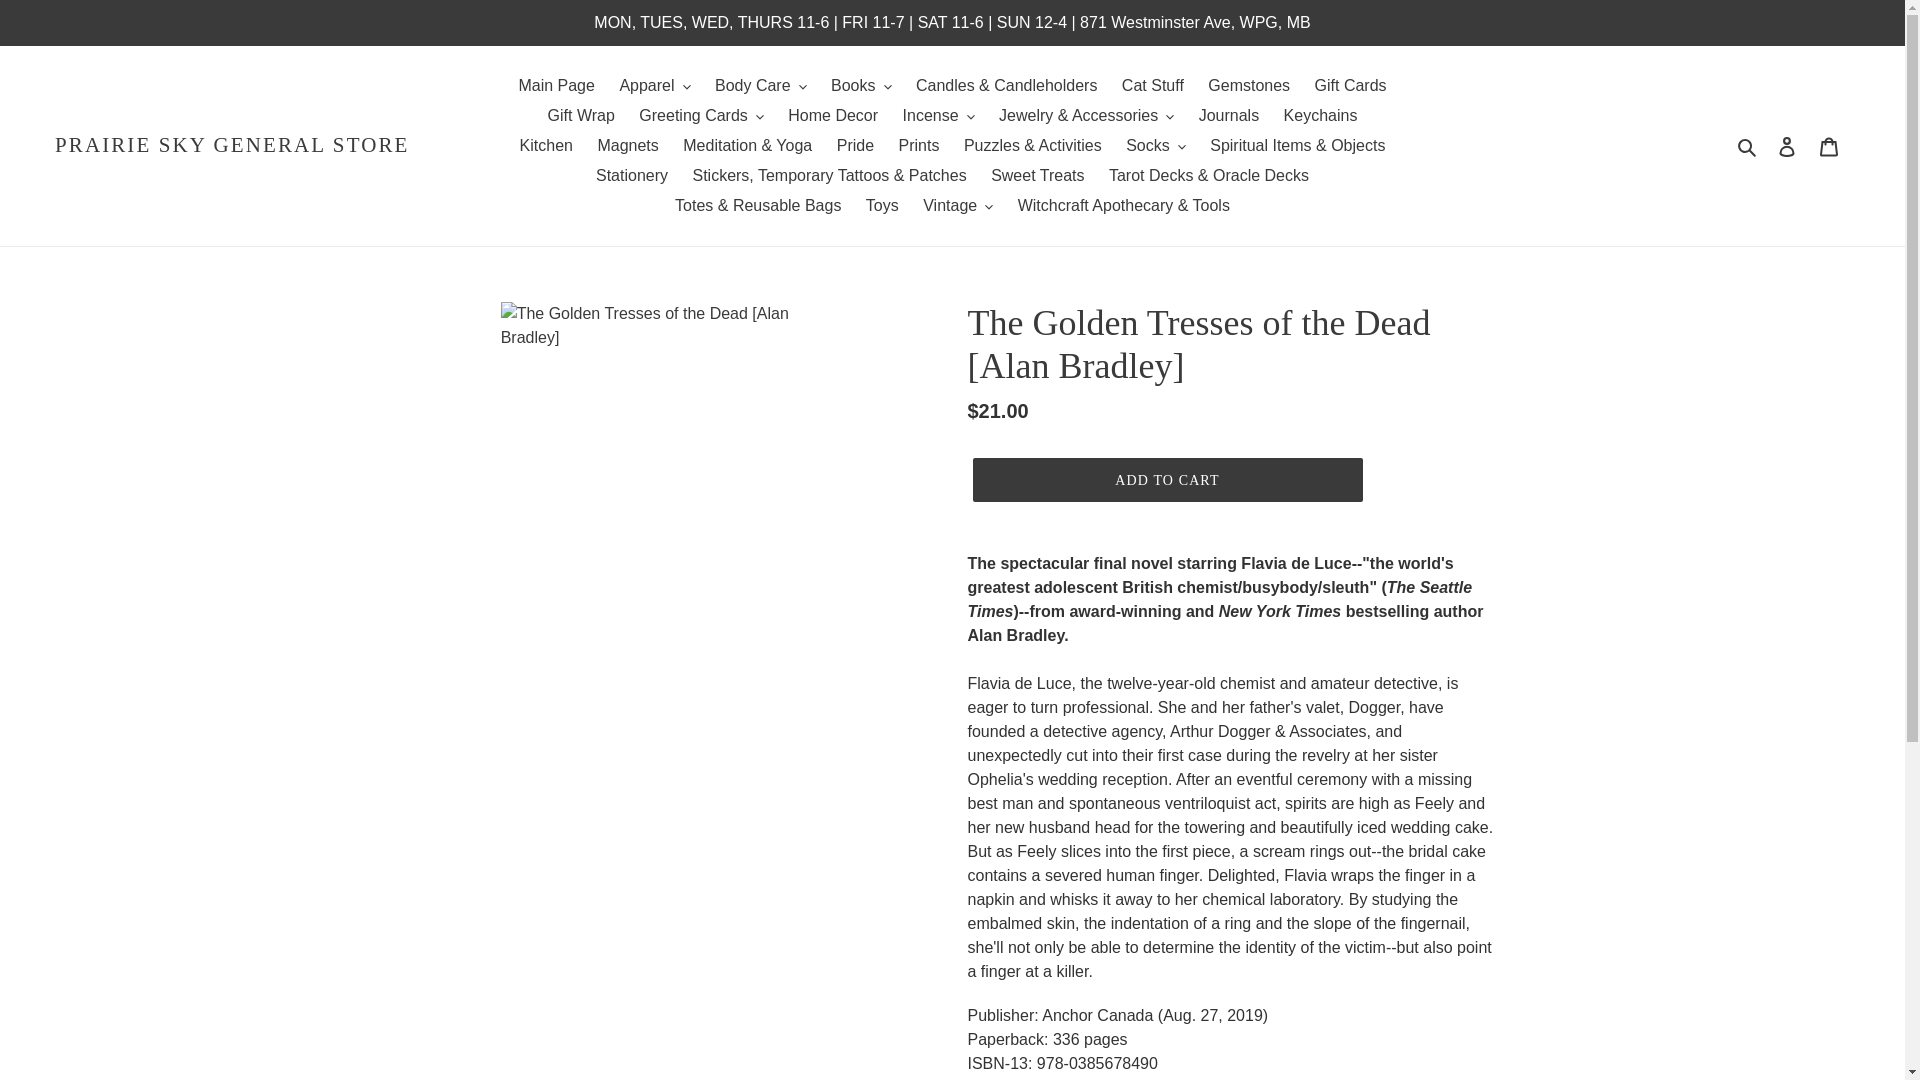 The image size is (1920, 1080). What do you see at coordinates (232, 144) in the screenshot?
I see `PRAIRIE SKY GENERAL STORE` at bounding box center [232, 144].